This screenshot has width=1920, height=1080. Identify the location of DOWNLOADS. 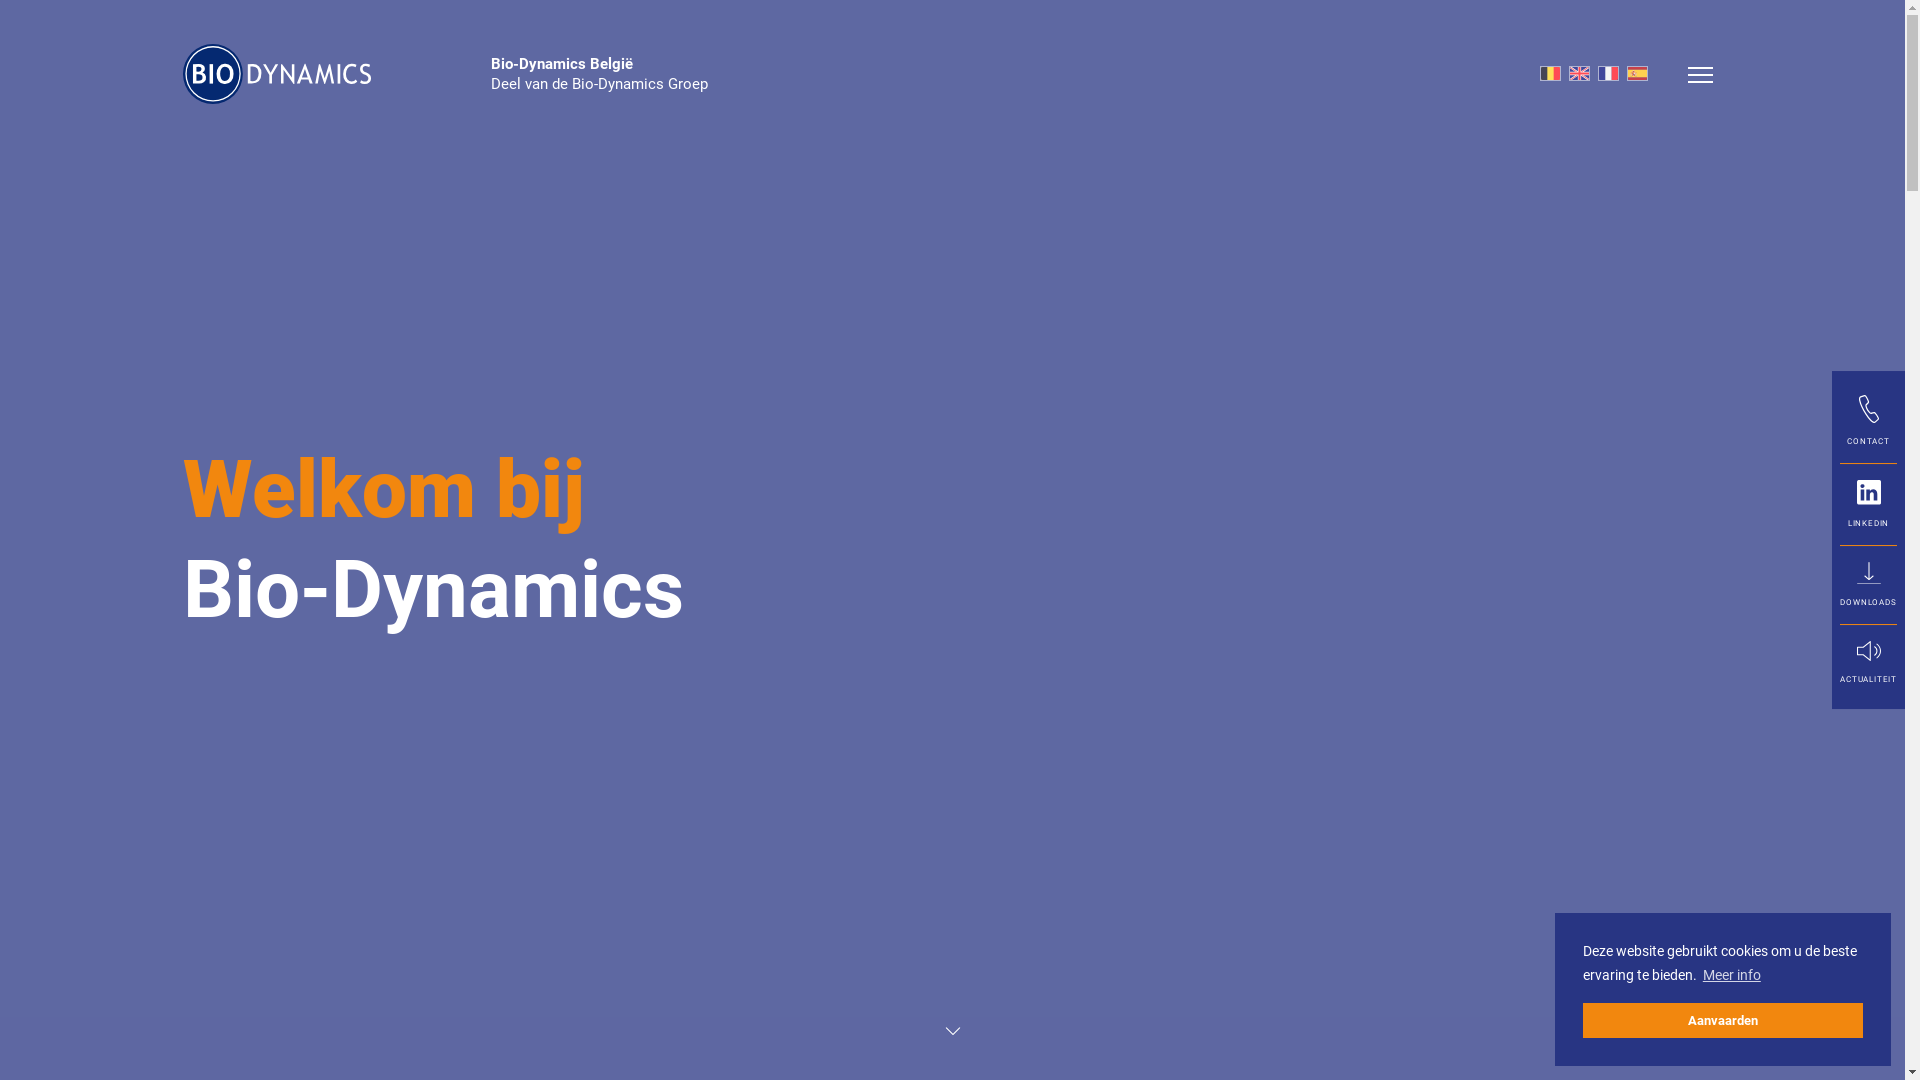
(1868, 584).